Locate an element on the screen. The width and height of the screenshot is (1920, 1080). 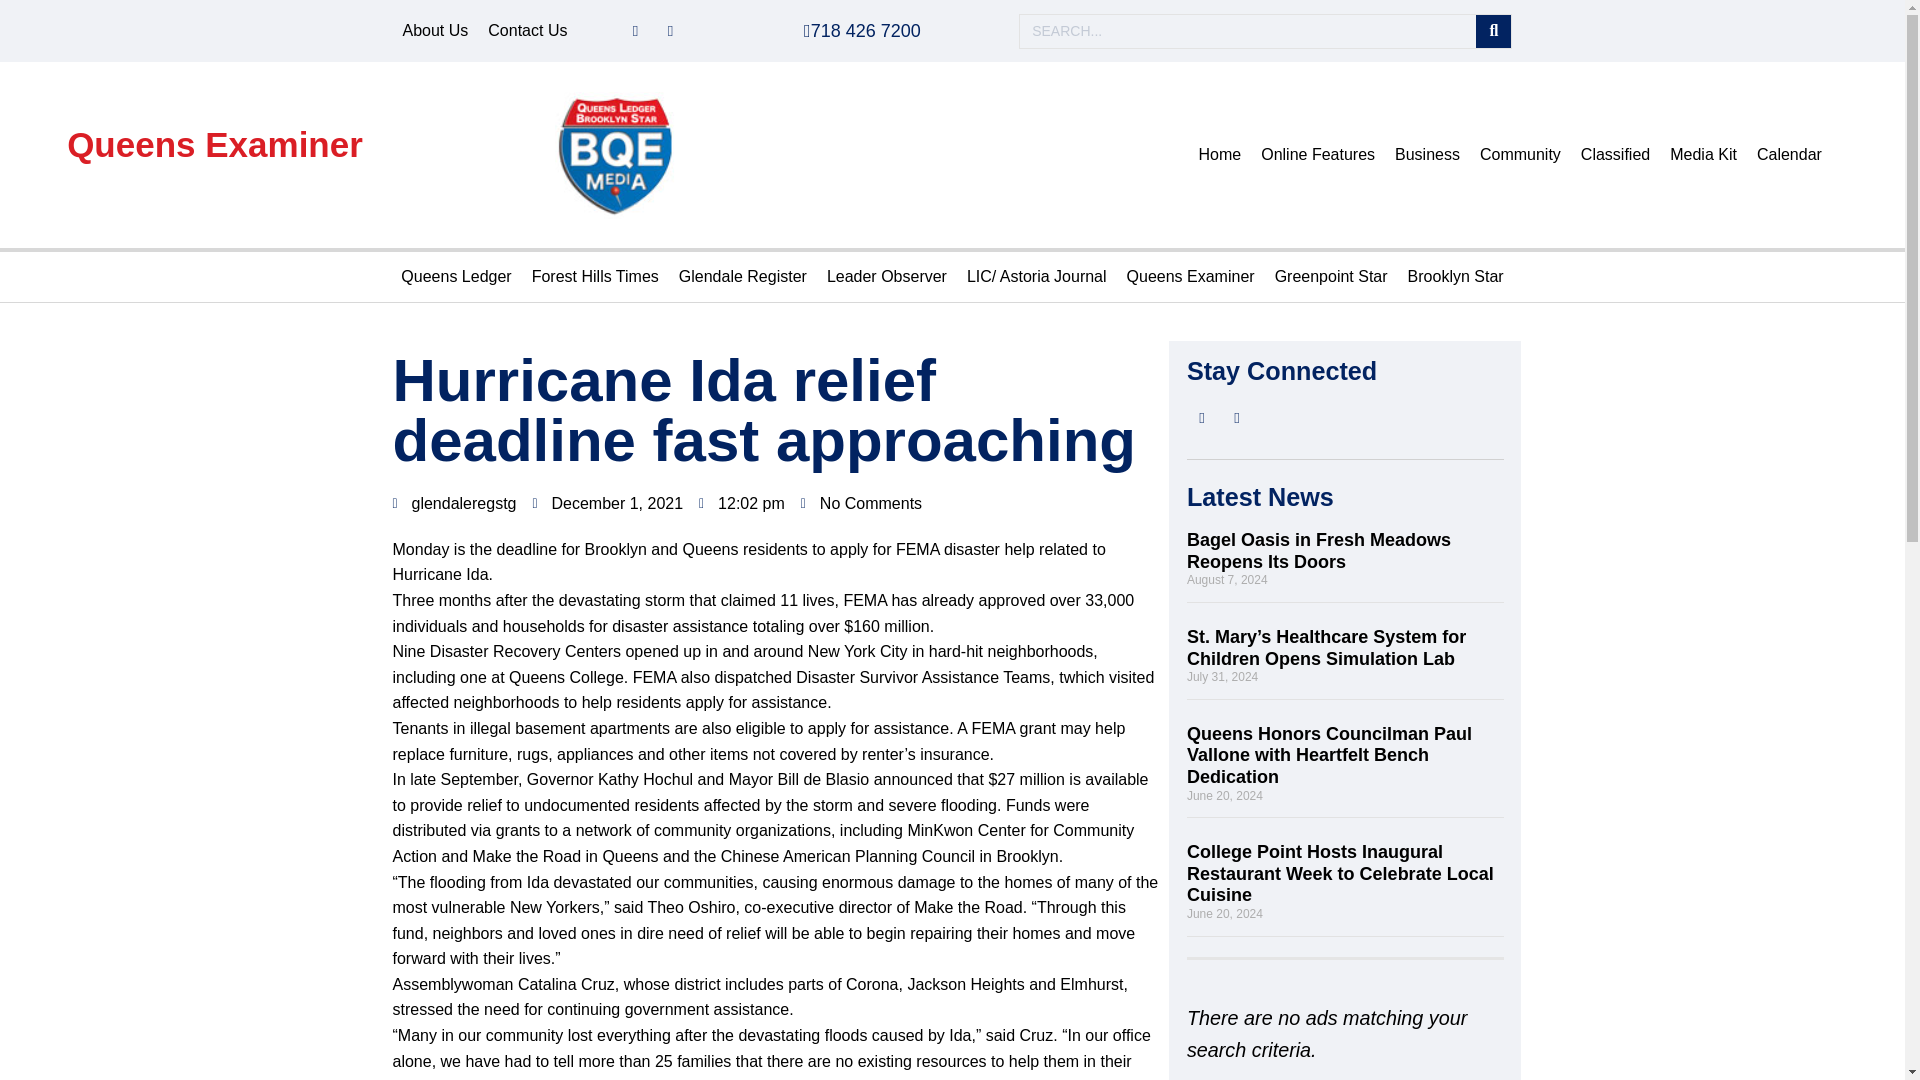
Online Features is located at coordinates (1318, 154).